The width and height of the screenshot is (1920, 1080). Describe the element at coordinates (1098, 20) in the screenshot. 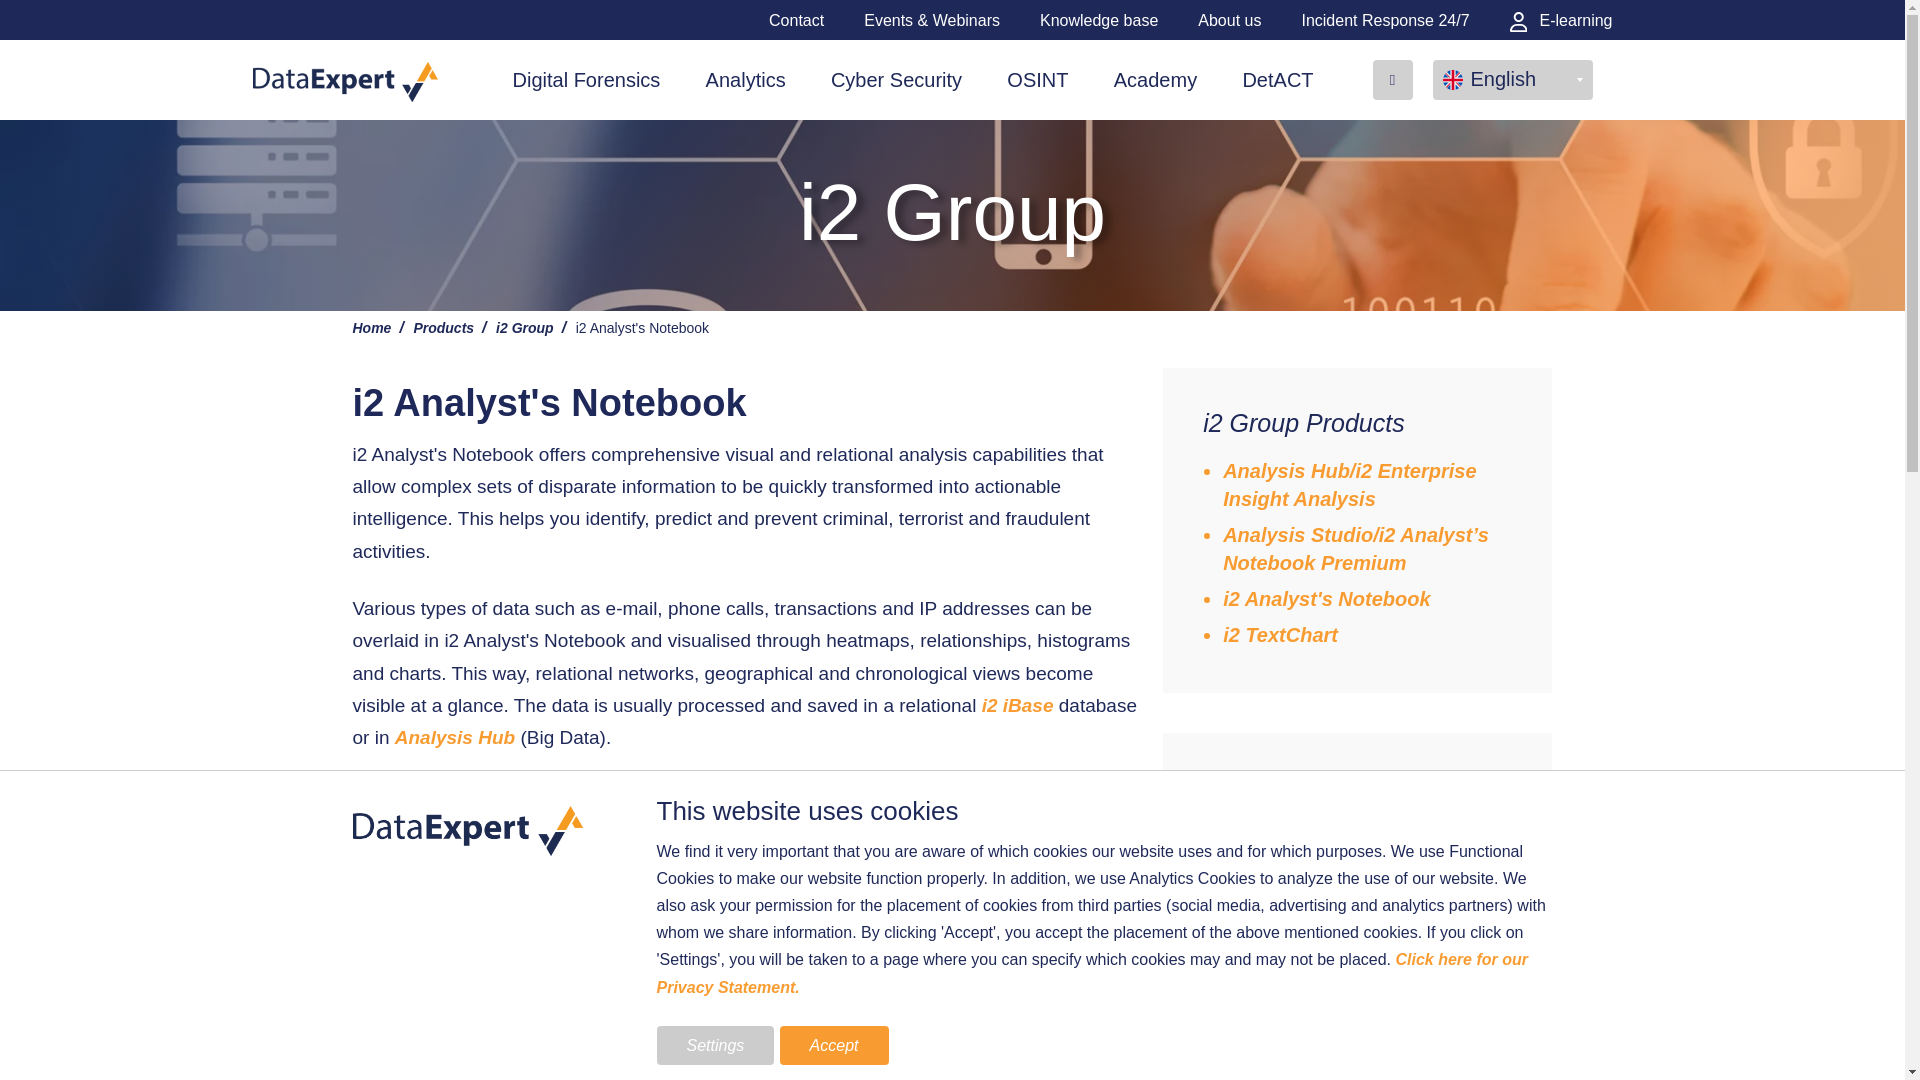

I see `Knowledge base` at that location.